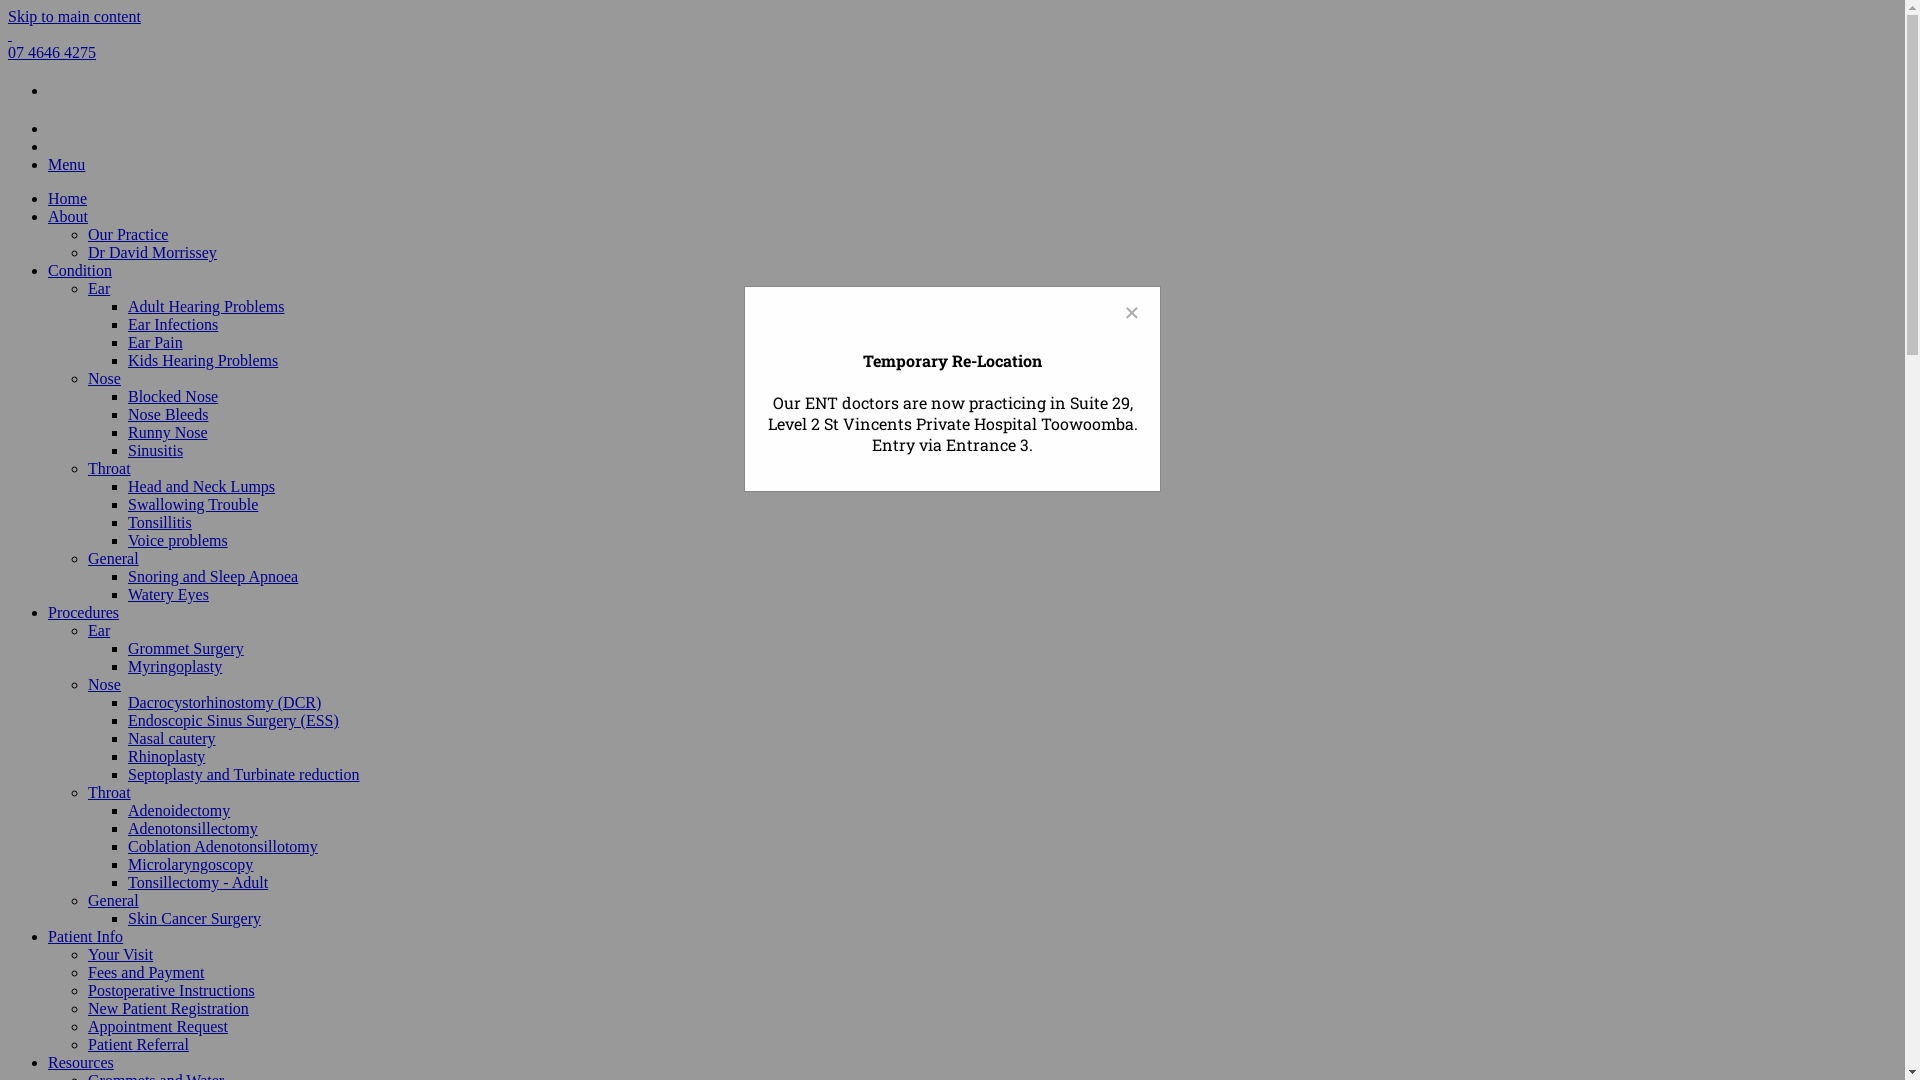  Describe the element at coordinates (168, 414) in the screenshot. I see `Nose Bleeds` at that location.